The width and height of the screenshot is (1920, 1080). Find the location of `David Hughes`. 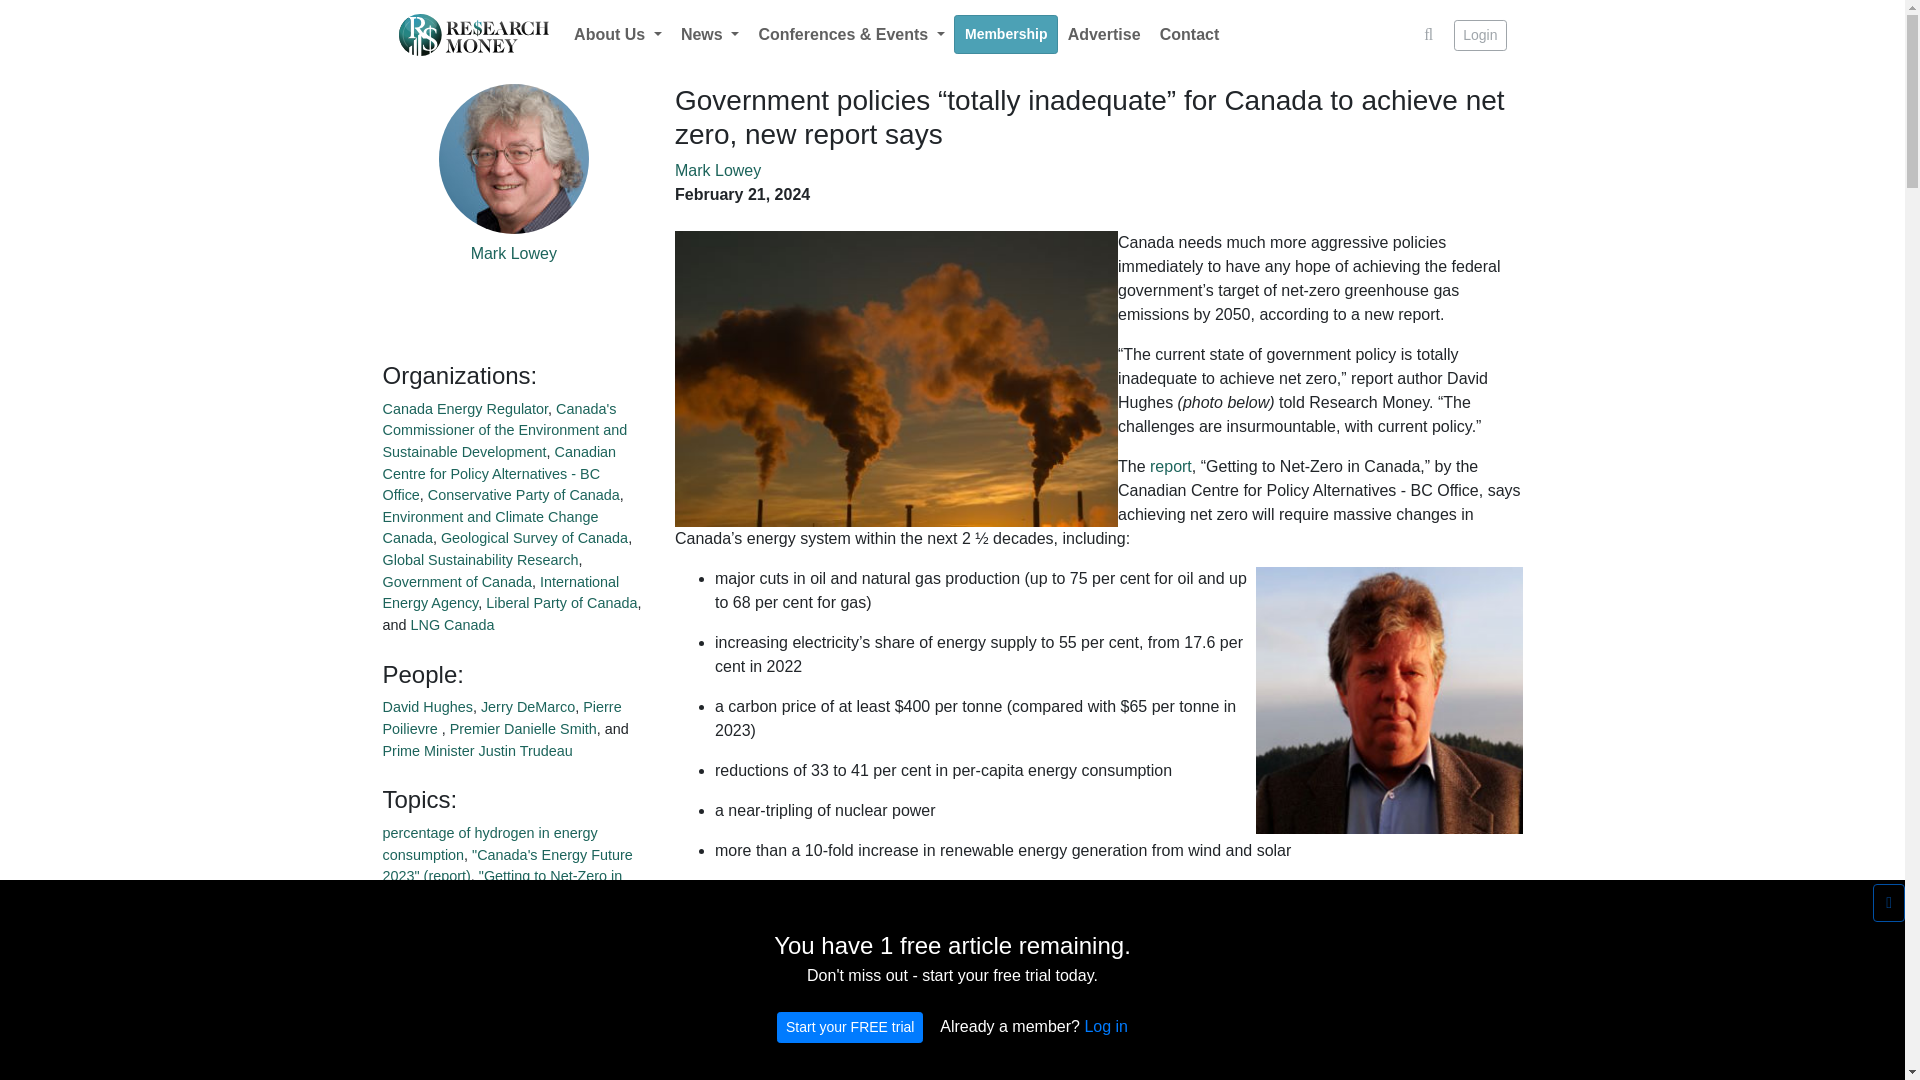

David Hughes is located at coordinates (427, 706).